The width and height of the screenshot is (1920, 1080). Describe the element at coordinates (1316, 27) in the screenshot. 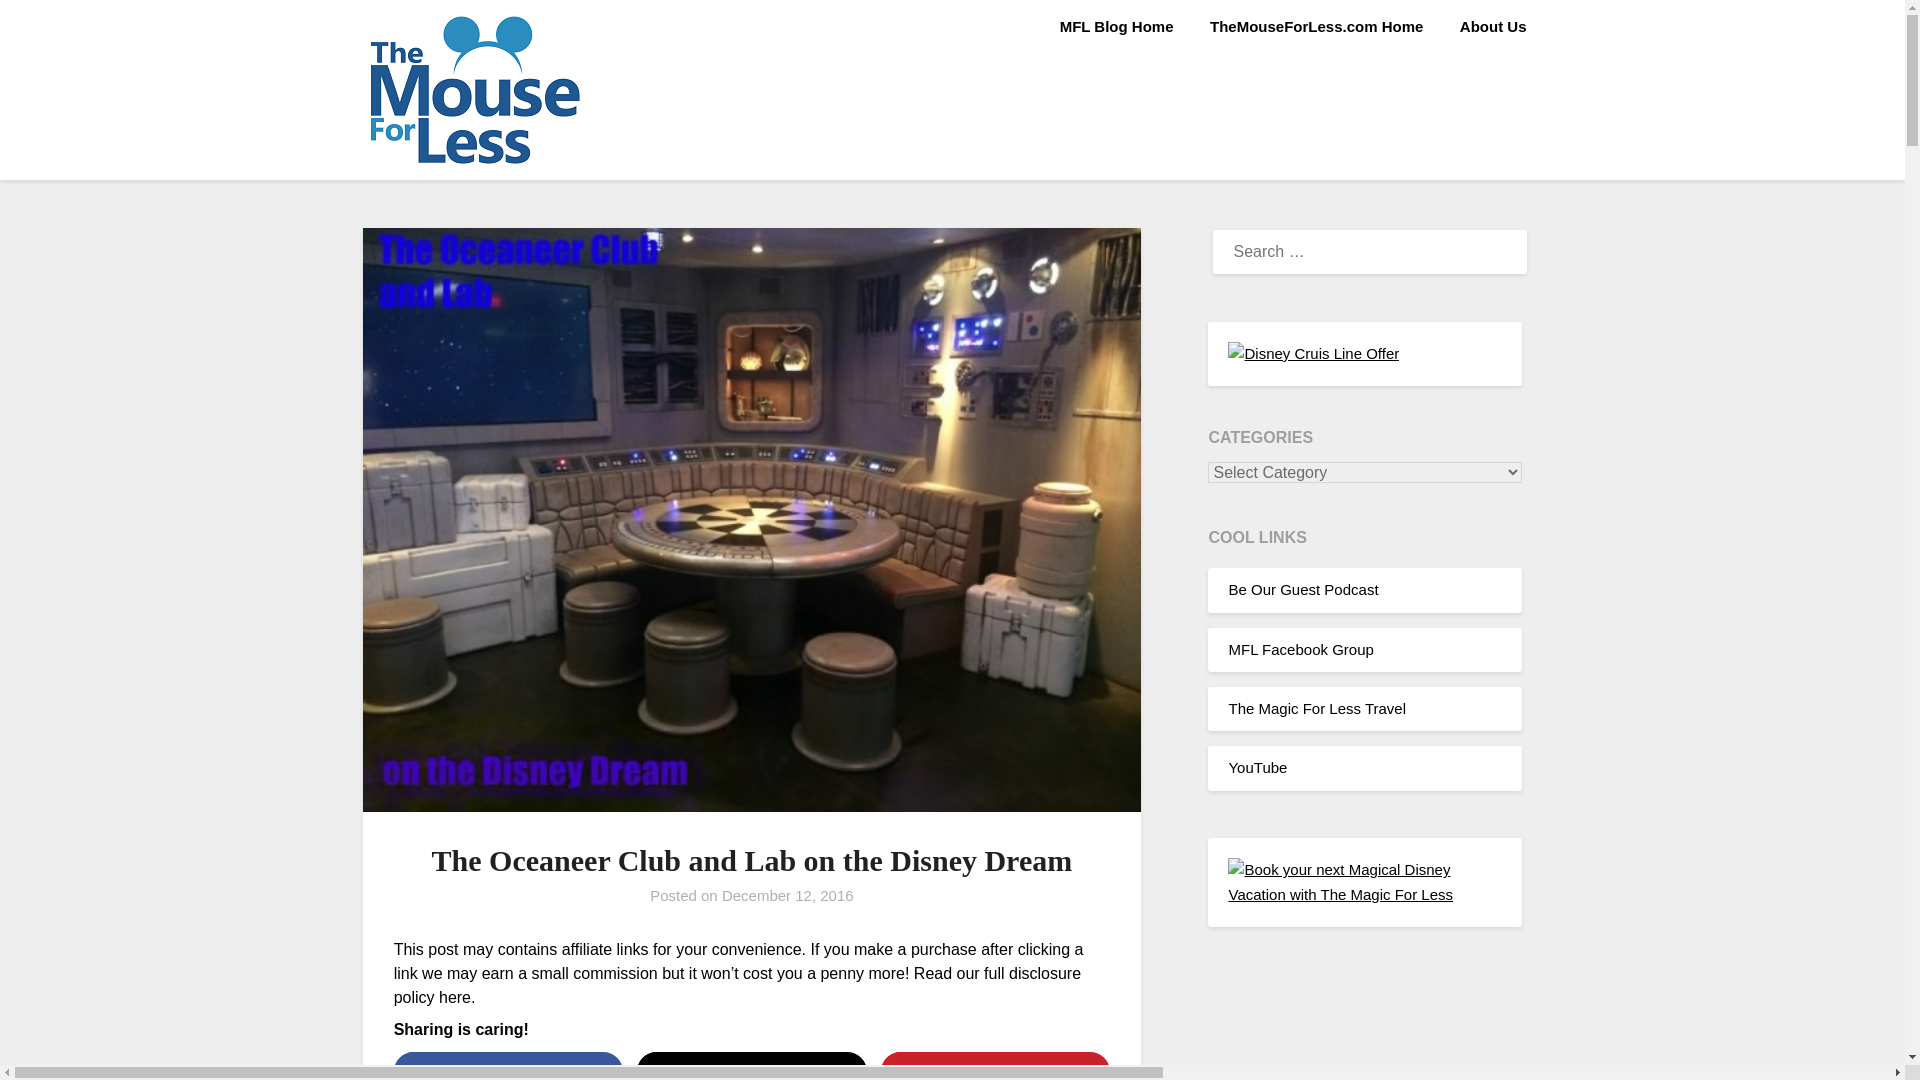

I see `TheMouseForLess.com Home` at that location.